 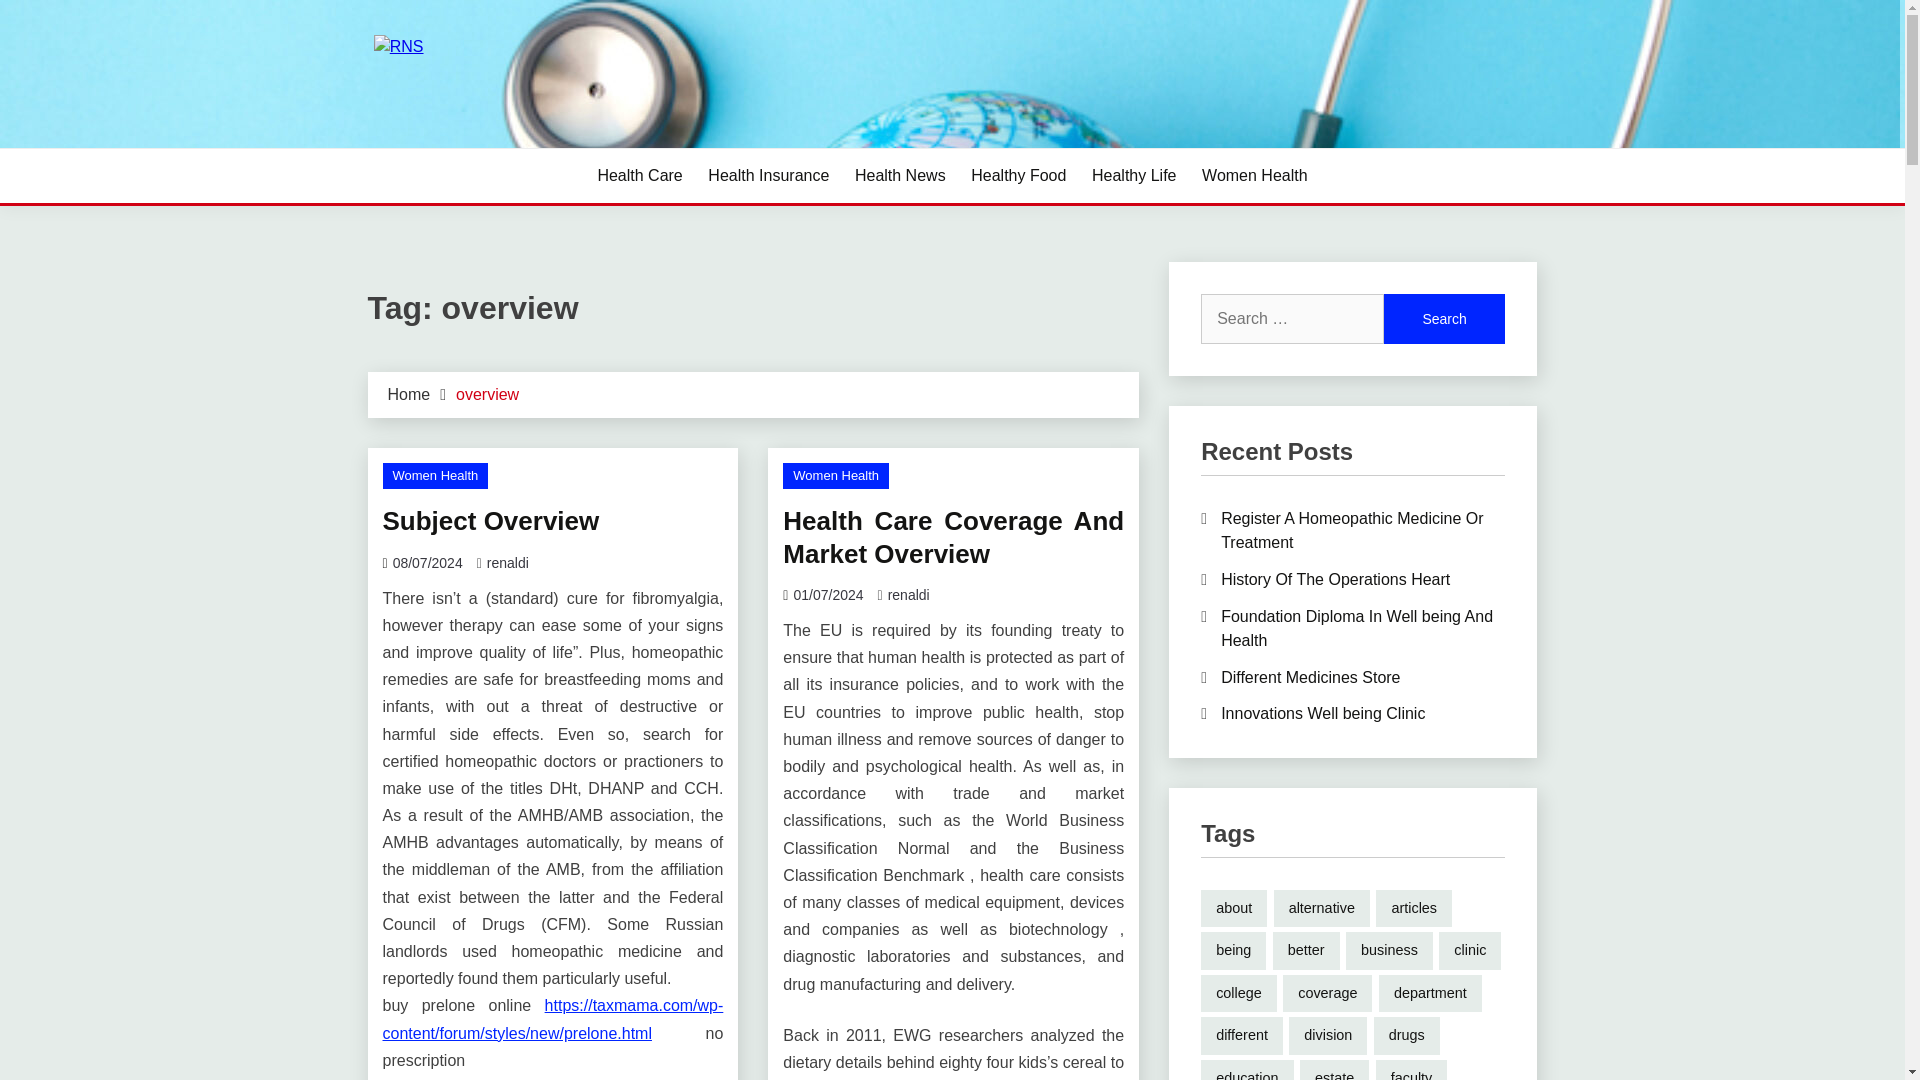 I want to click on RNS, so click(x=406, y=146).